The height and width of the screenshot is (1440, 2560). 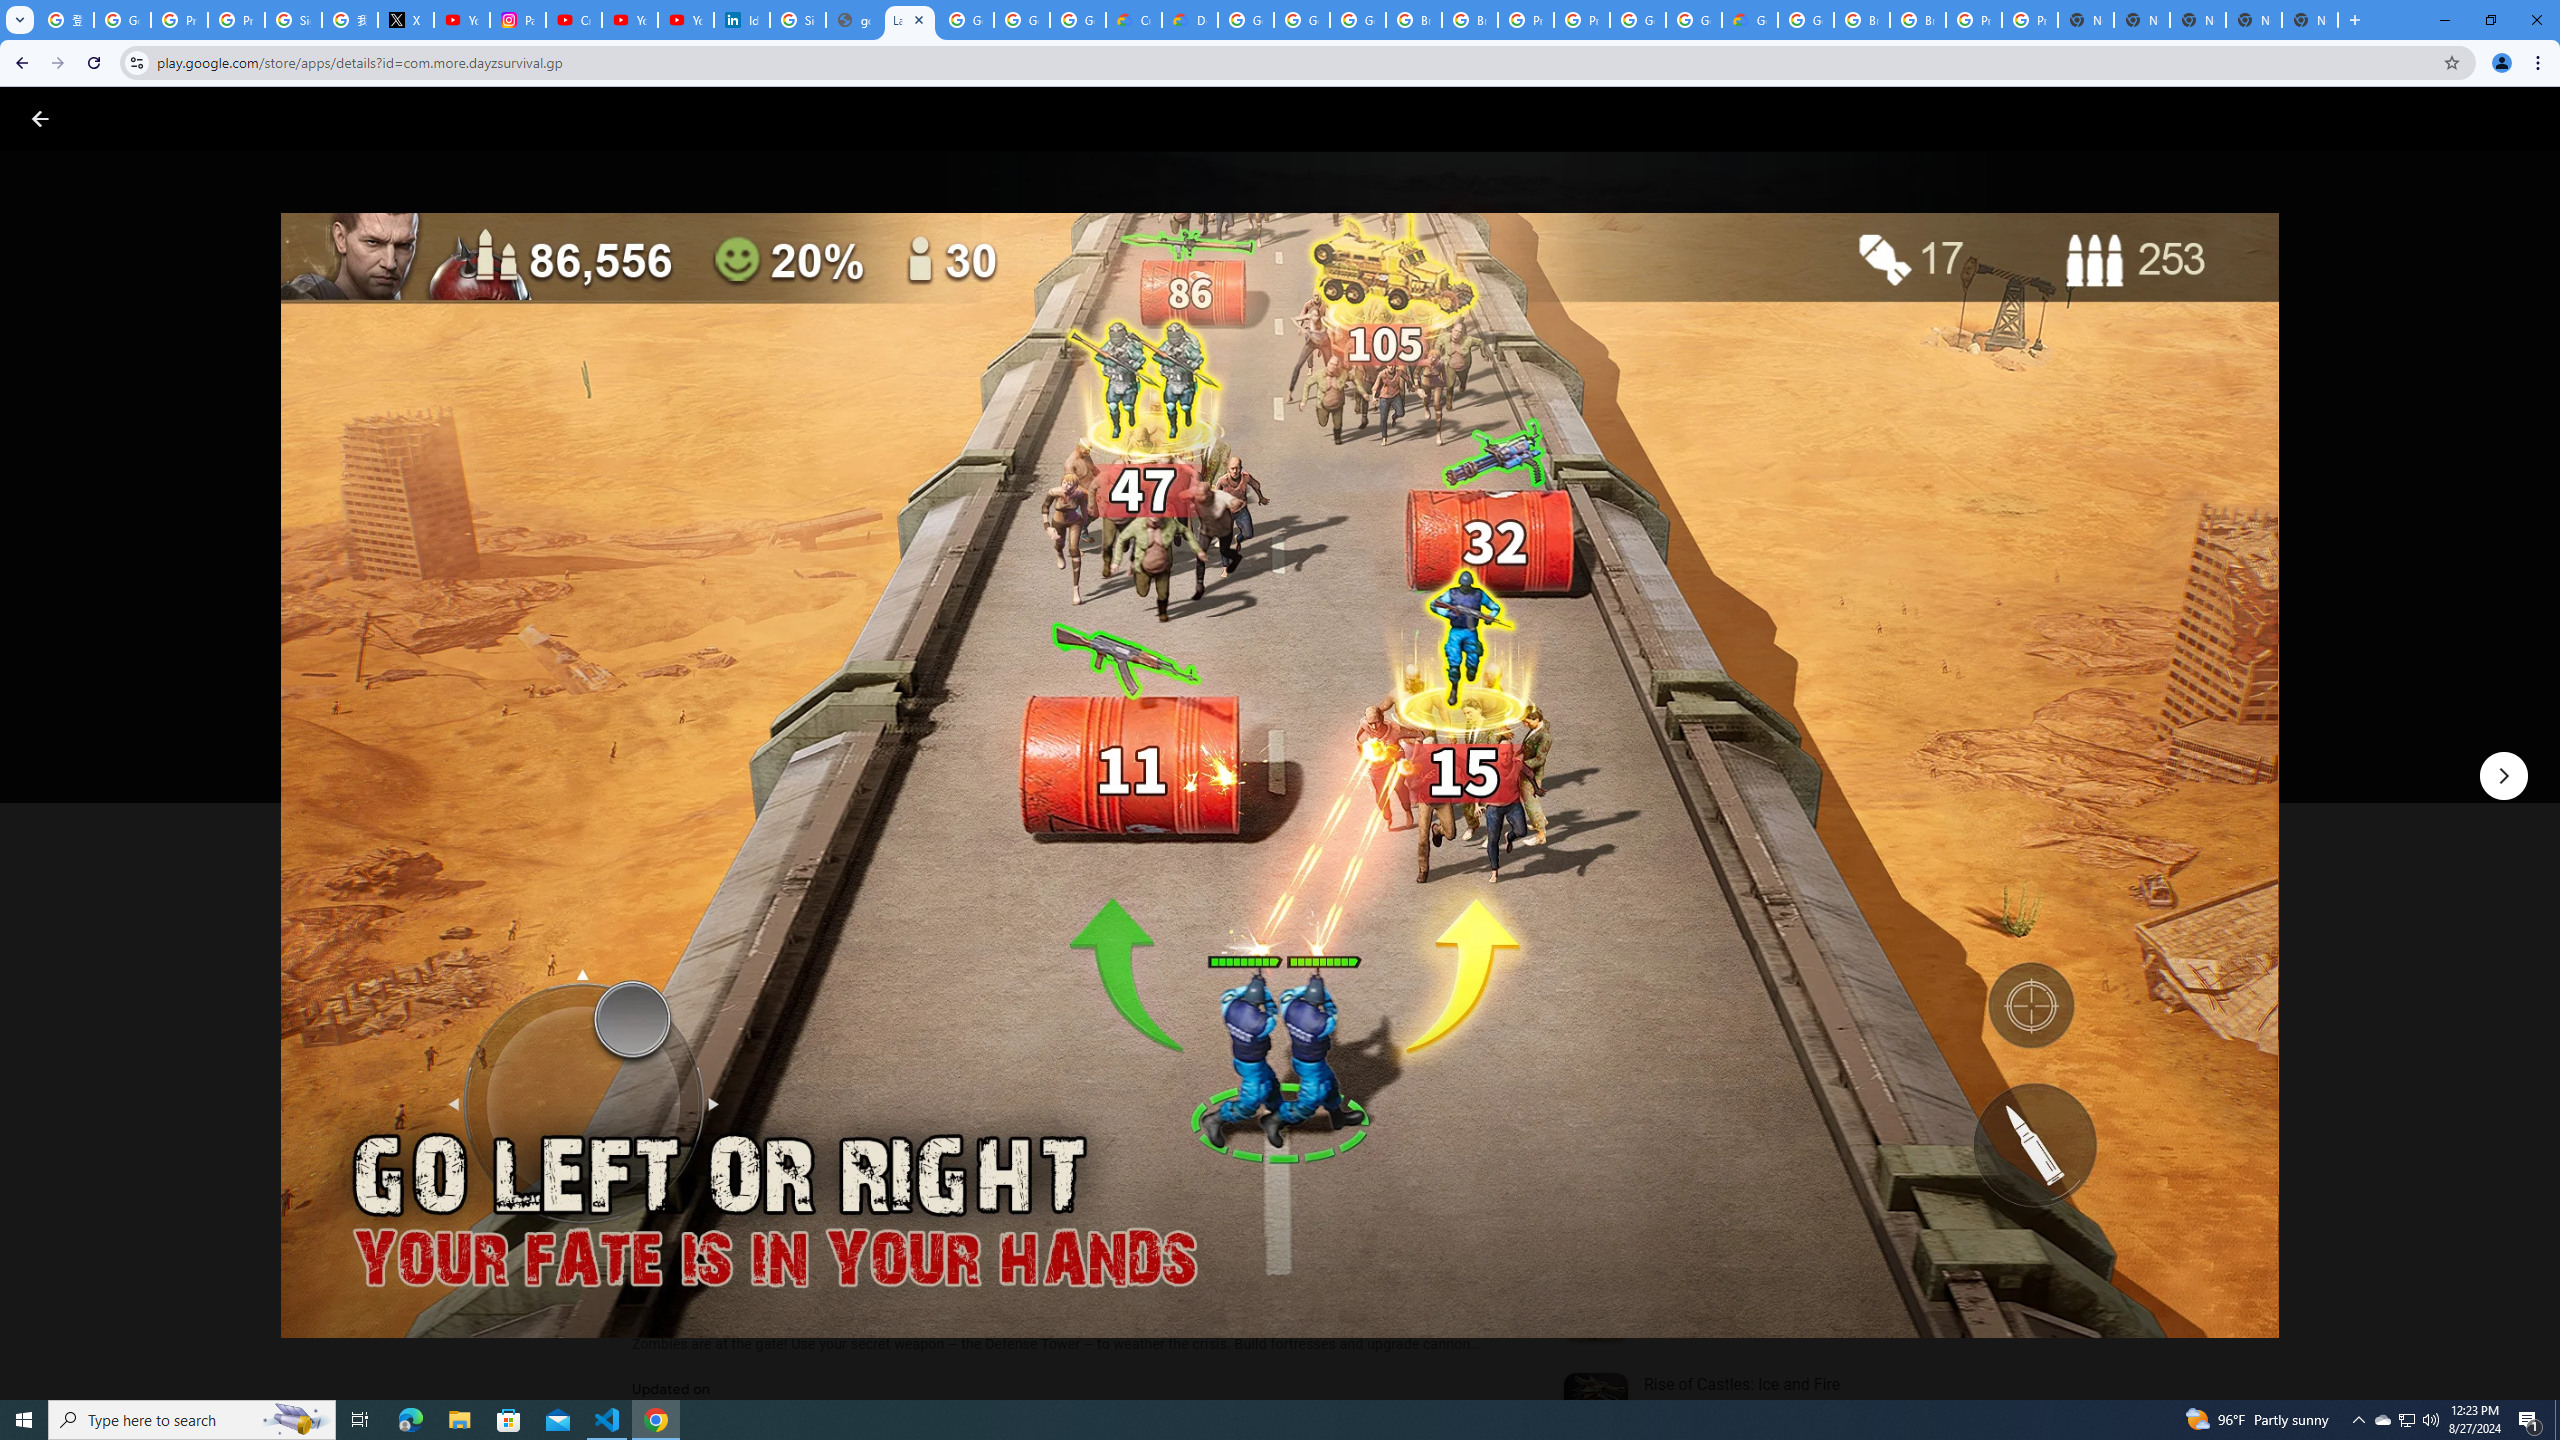 What do you see at coordinates (853, 20) in the screenshot?
I see `google_privacy_policy_en.pdf` at bounding box center [853, 20].